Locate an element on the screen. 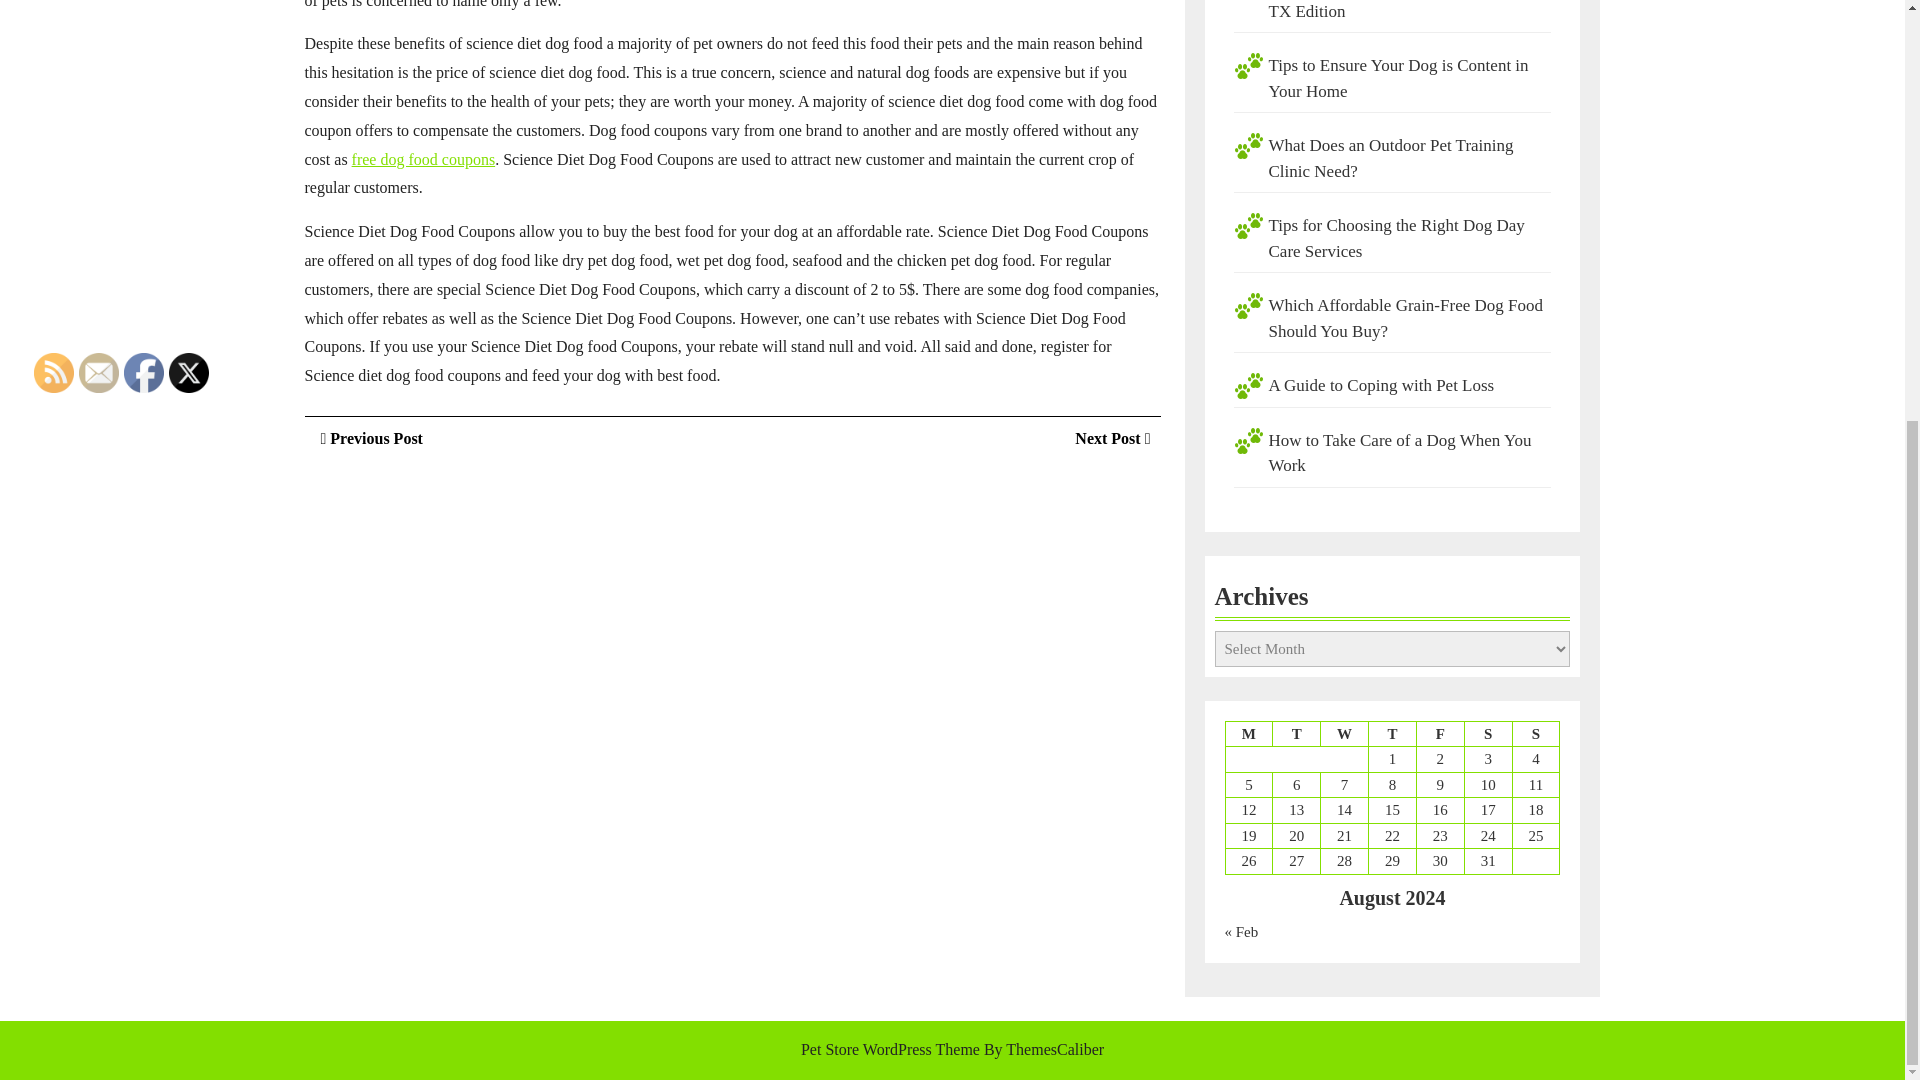 The width and height of the screenshot is (1920, 1080). A Guide to Coping with Pet Loss is located at coordinates (1380, 385).